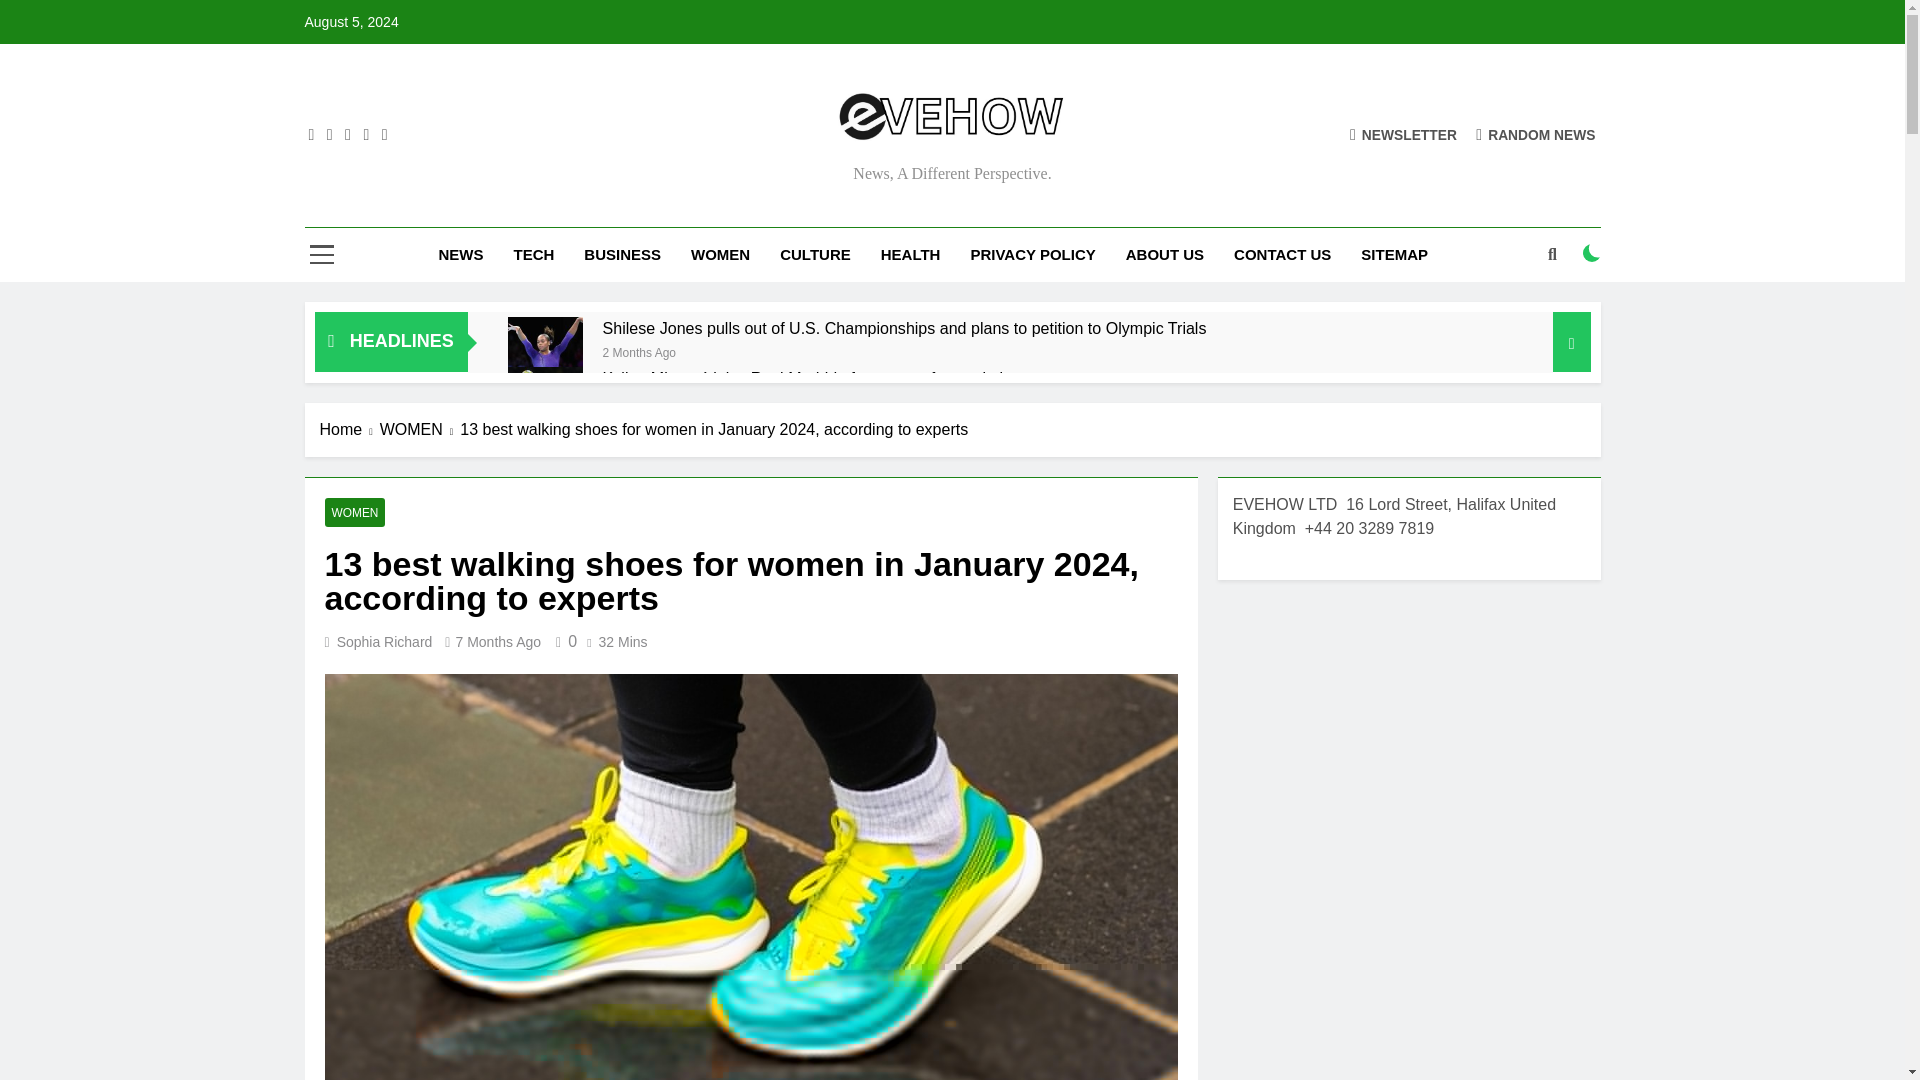 This screenshot has width=1920, height=1080. What do you see at coordinates (1394, 254) in the screenshot?
I see `SITEMAP` at bounding box center [1394, 254].